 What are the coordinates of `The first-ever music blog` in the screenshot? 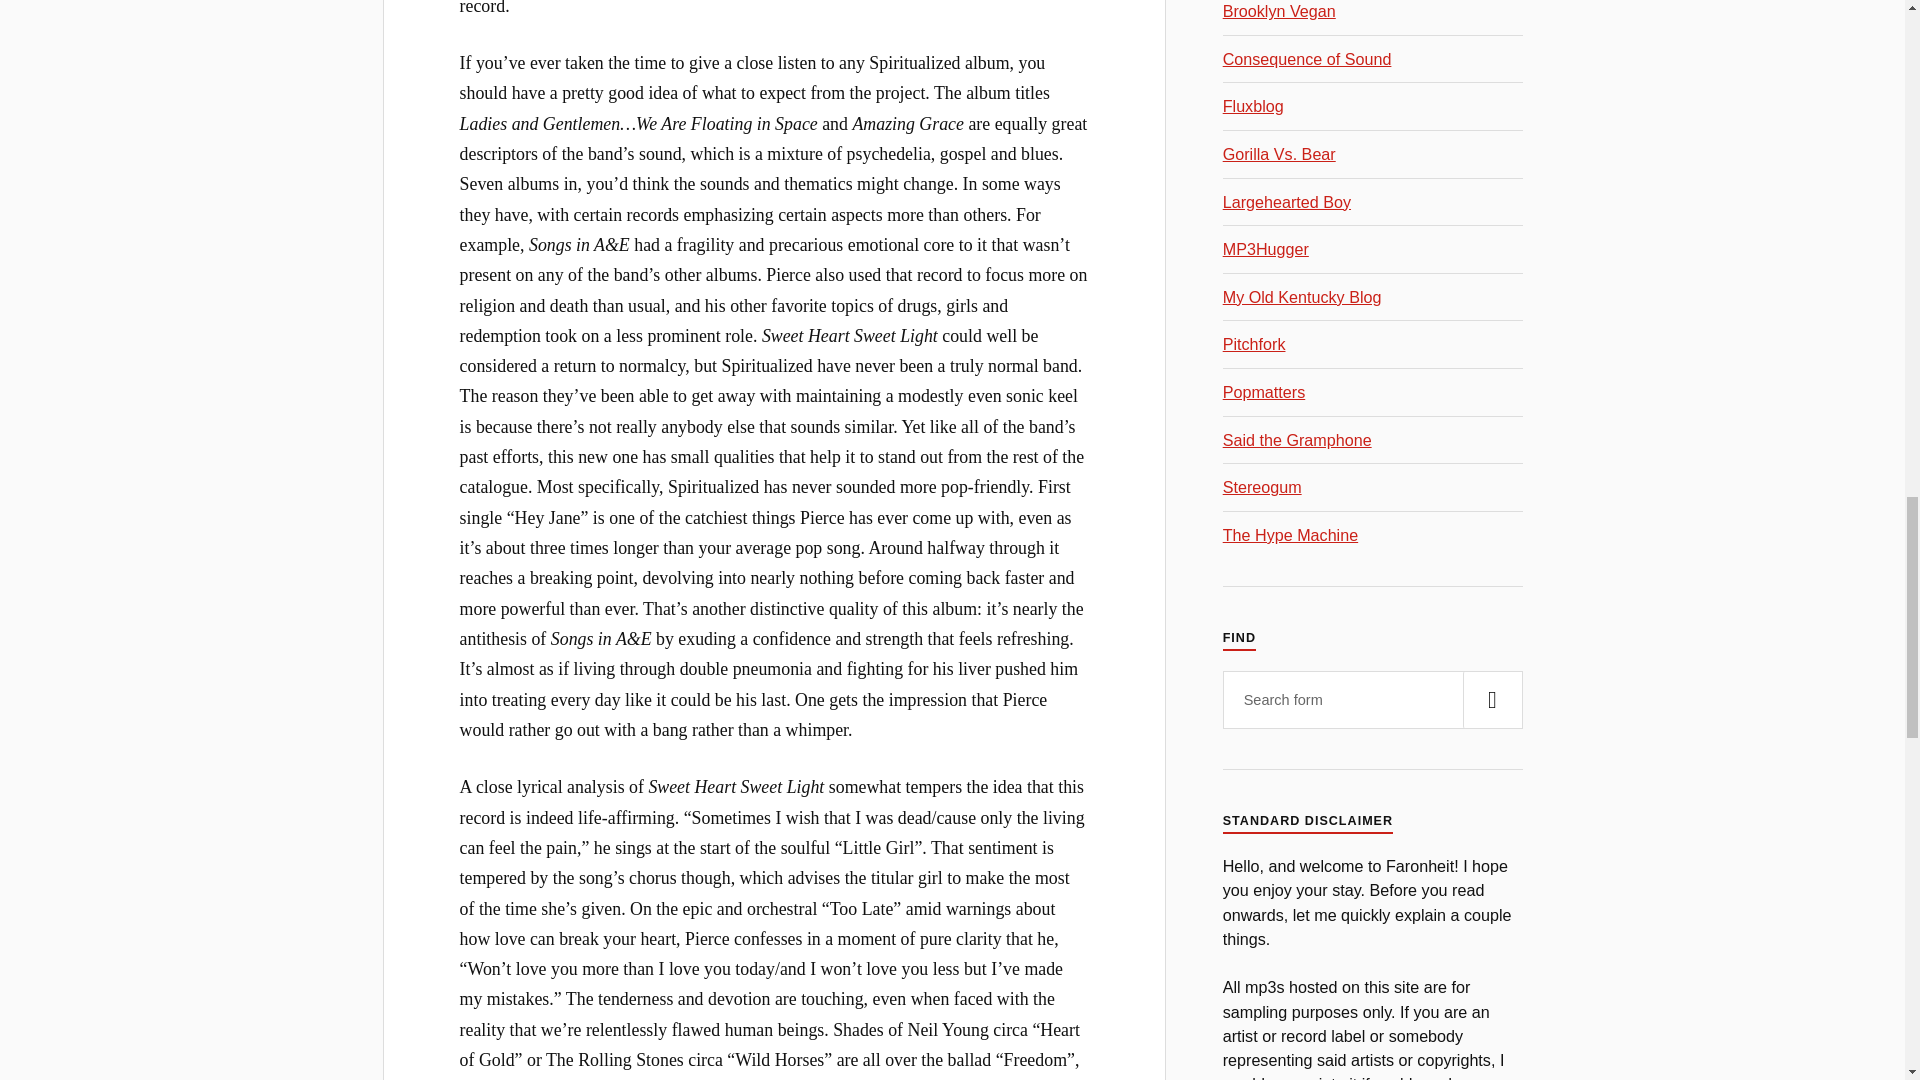 It's located at (1254, 106).